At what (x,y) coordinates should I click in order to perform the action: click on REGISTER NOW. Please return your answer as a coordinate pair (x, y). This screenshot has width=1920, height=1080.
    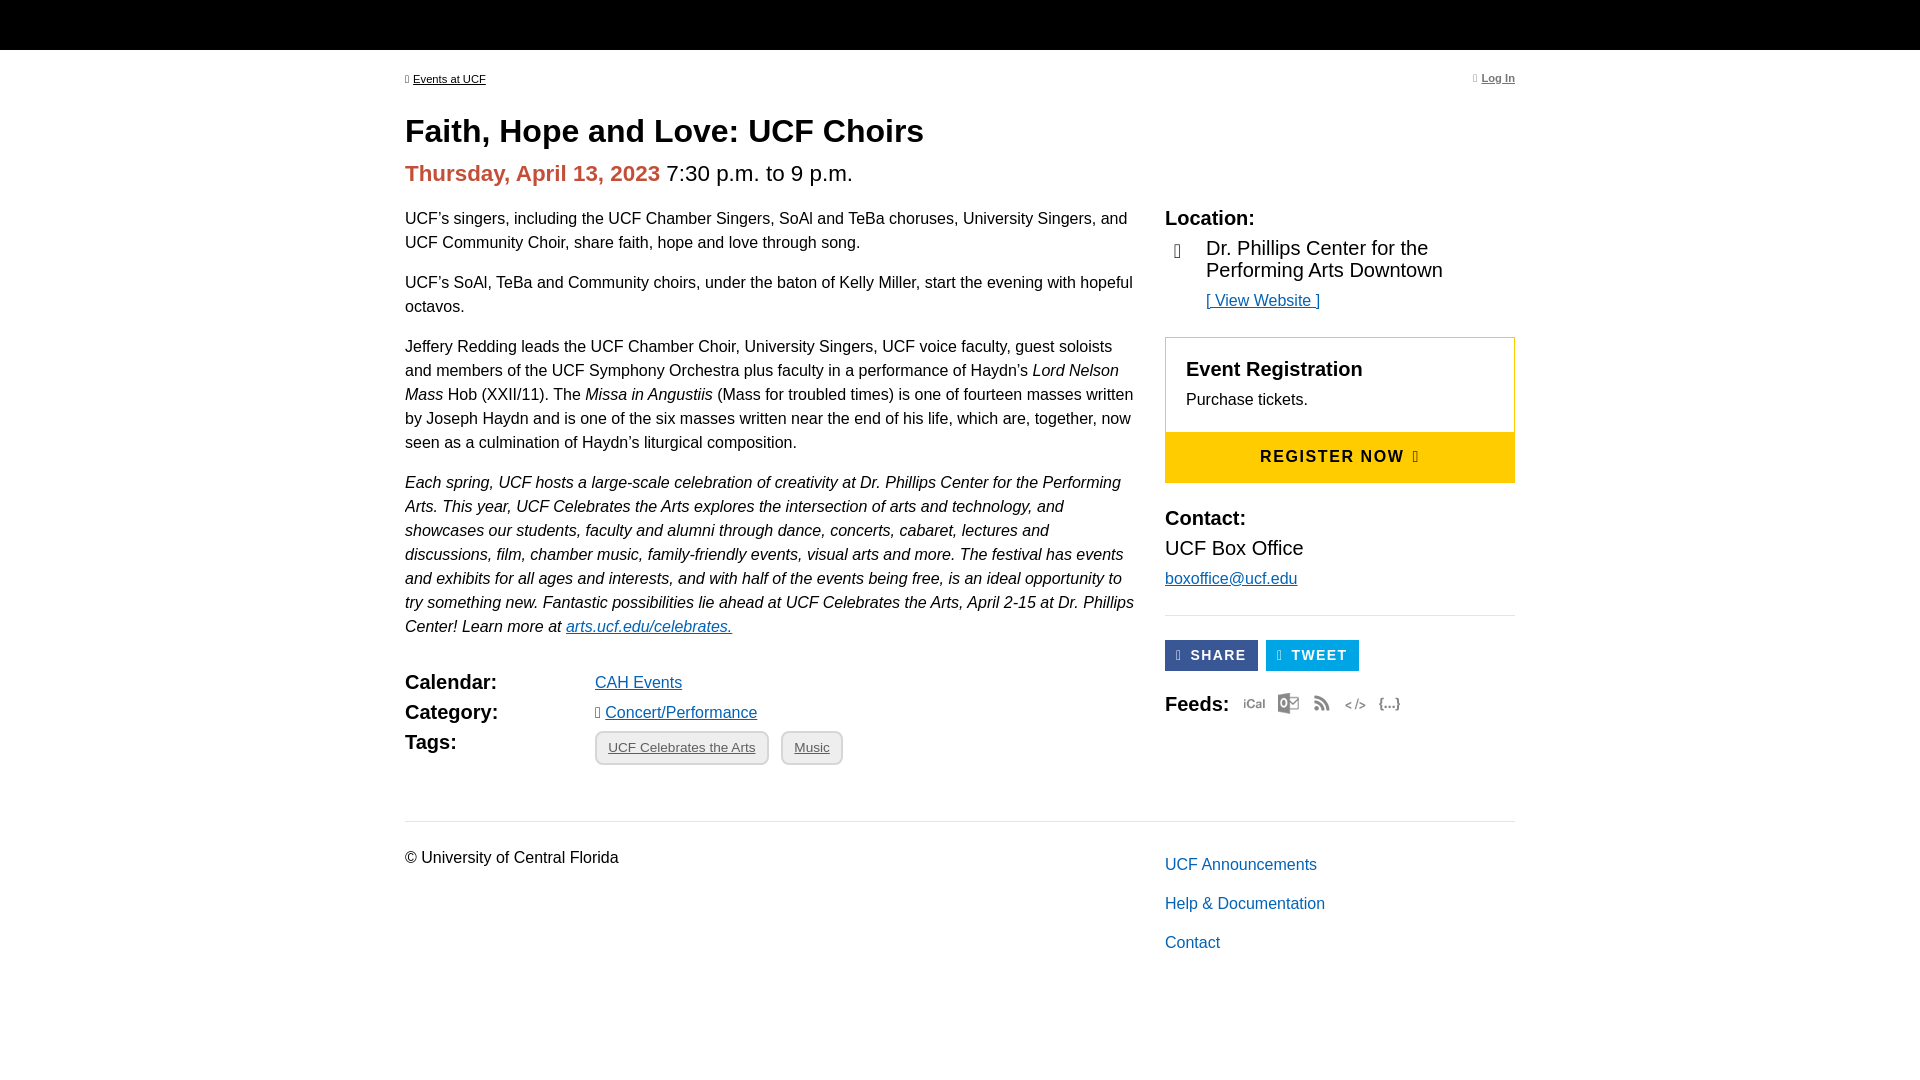
    Looking at the image, I should click on (1340, 456).